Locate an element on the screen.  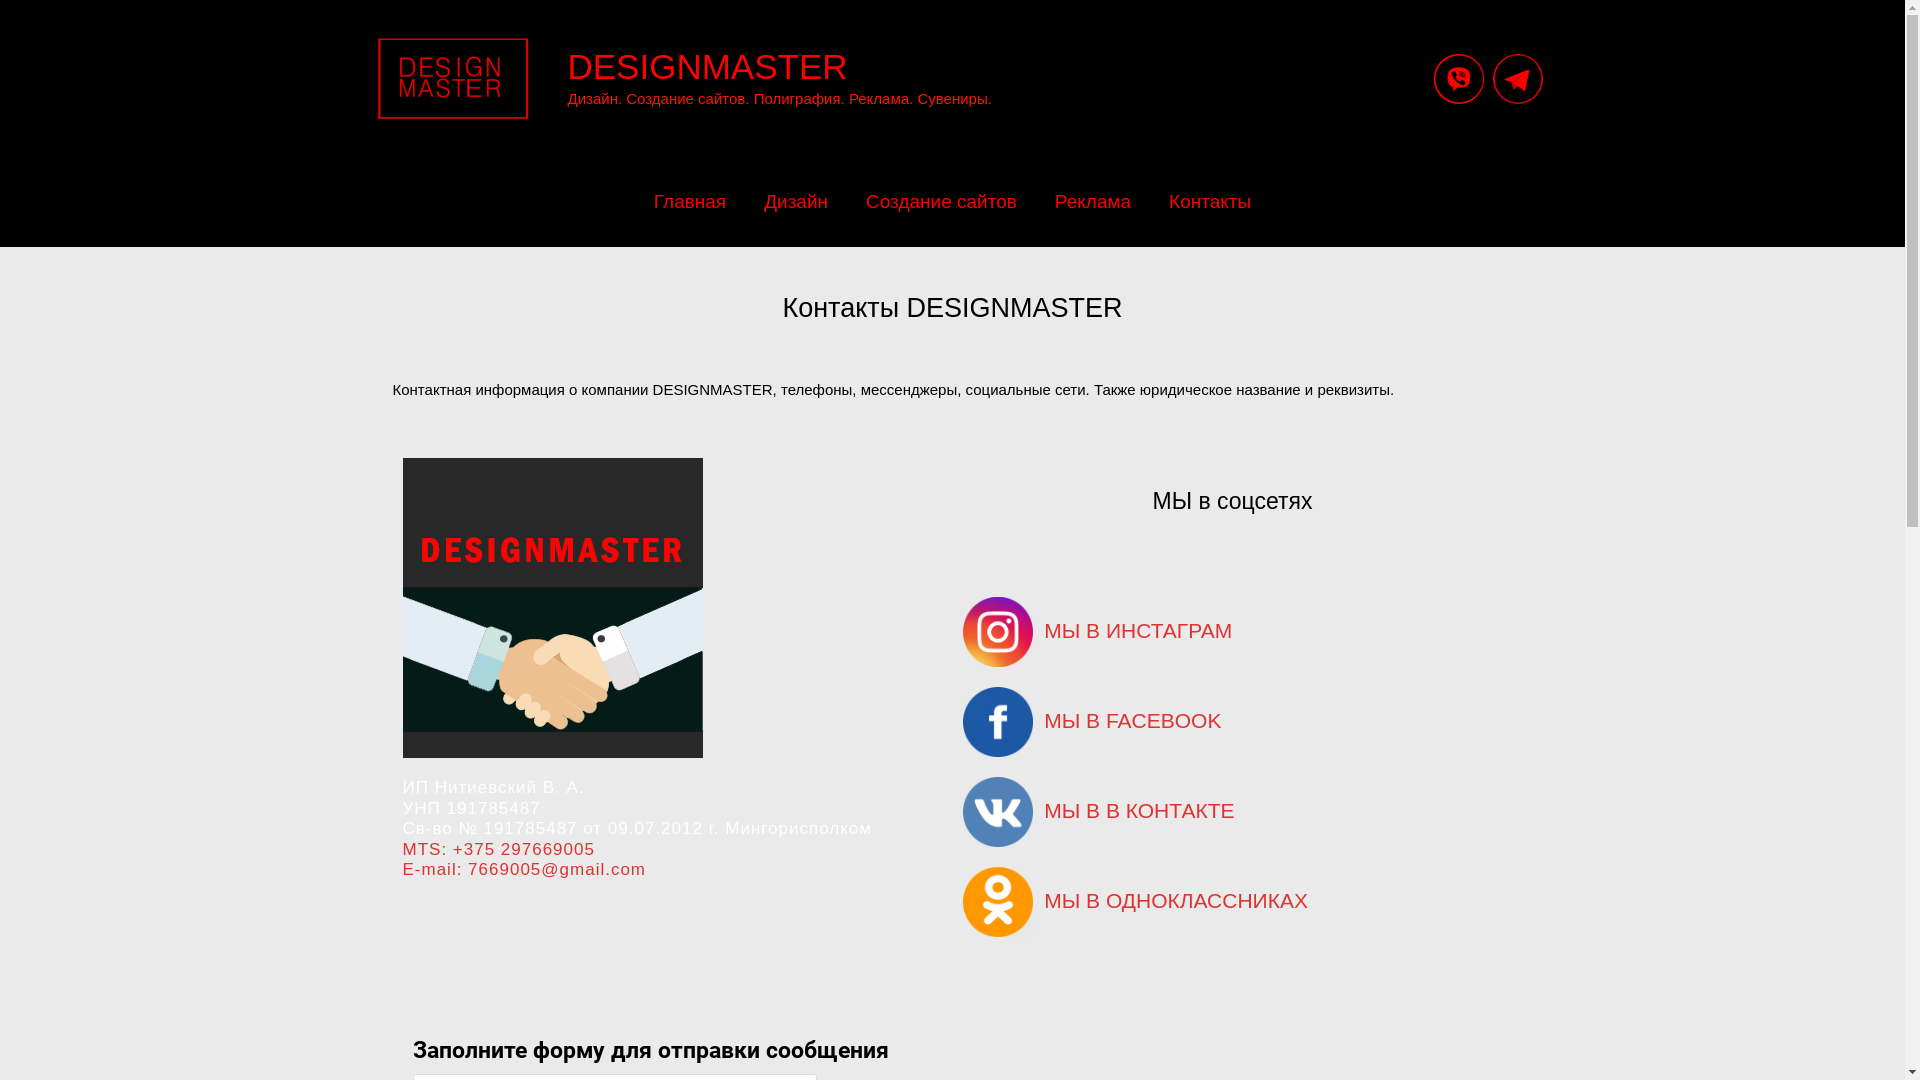
  is located at coordinates (1003, 630).